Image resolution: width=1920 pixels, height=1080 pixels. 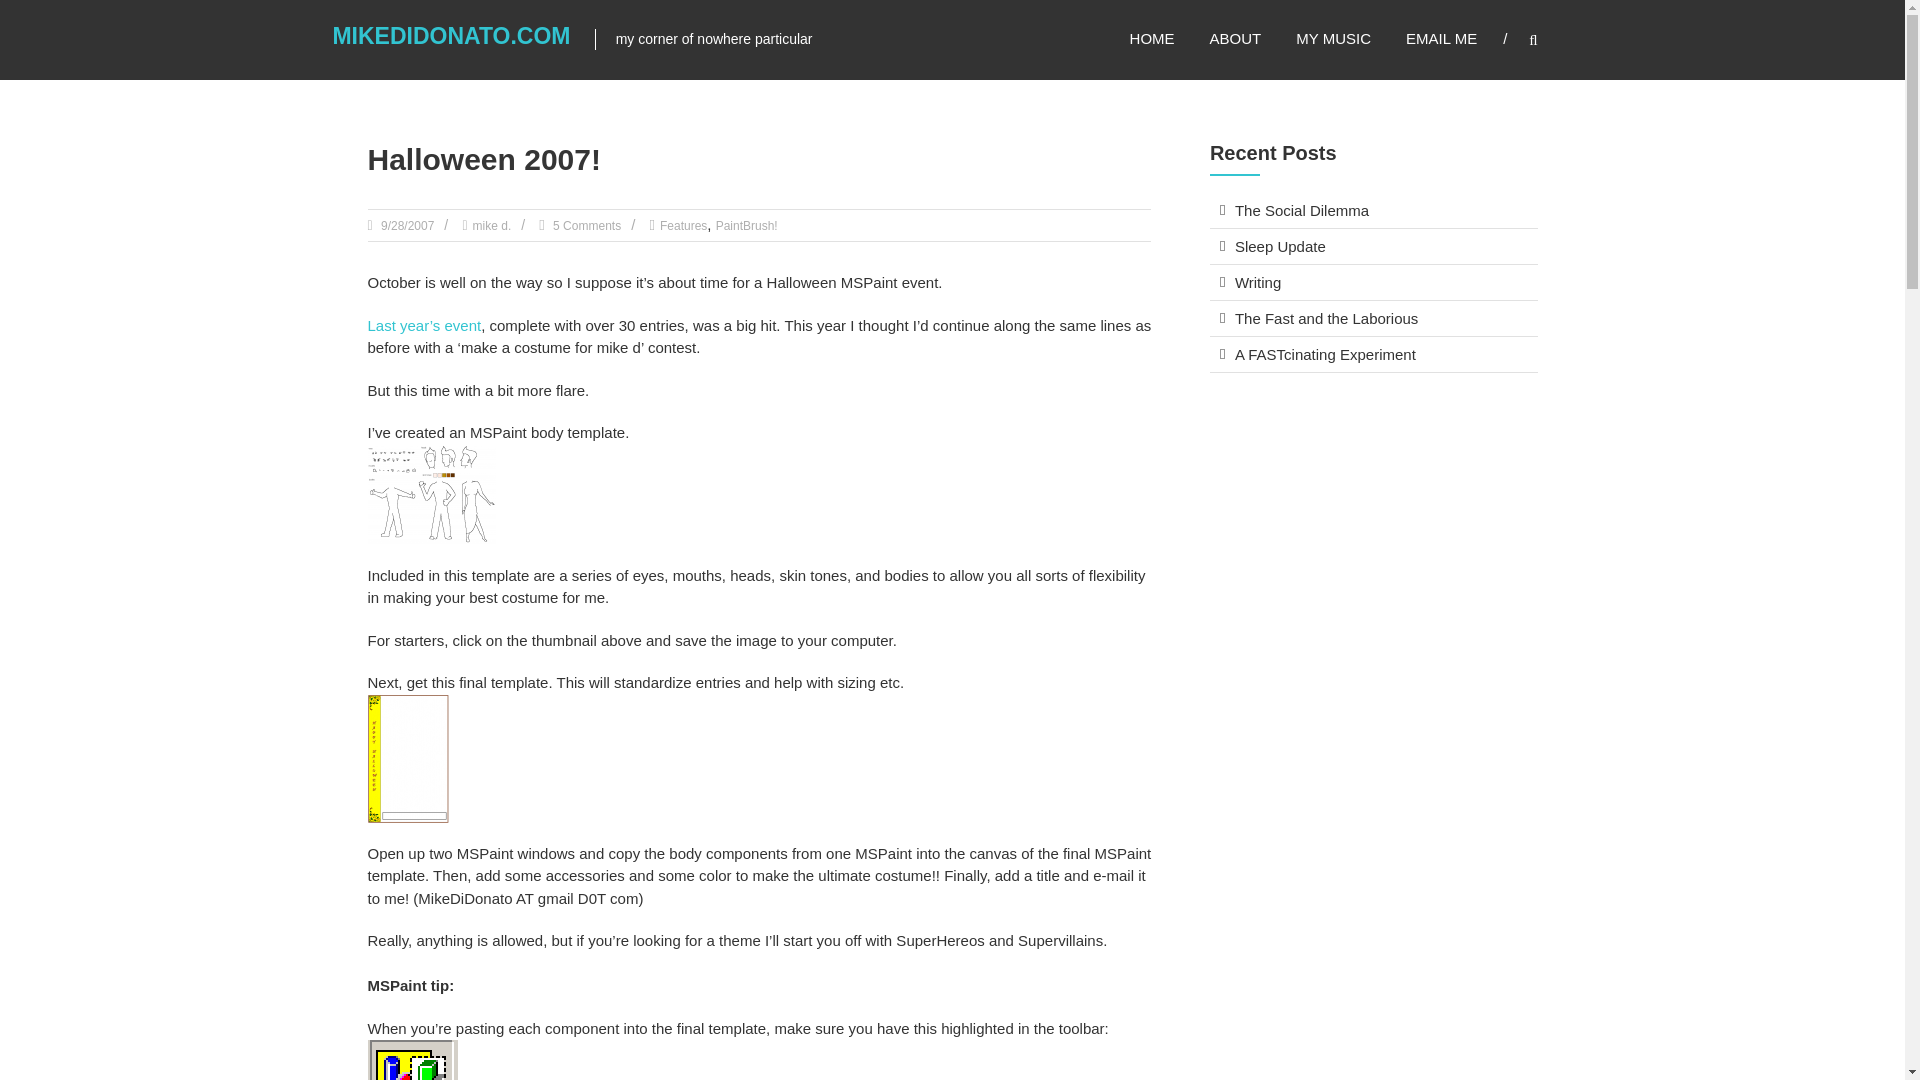 What do you see at coordinates (1326, 318) in the screenshot?
I see `The Fast and the Laborious` at bounding box center [1326, 318].